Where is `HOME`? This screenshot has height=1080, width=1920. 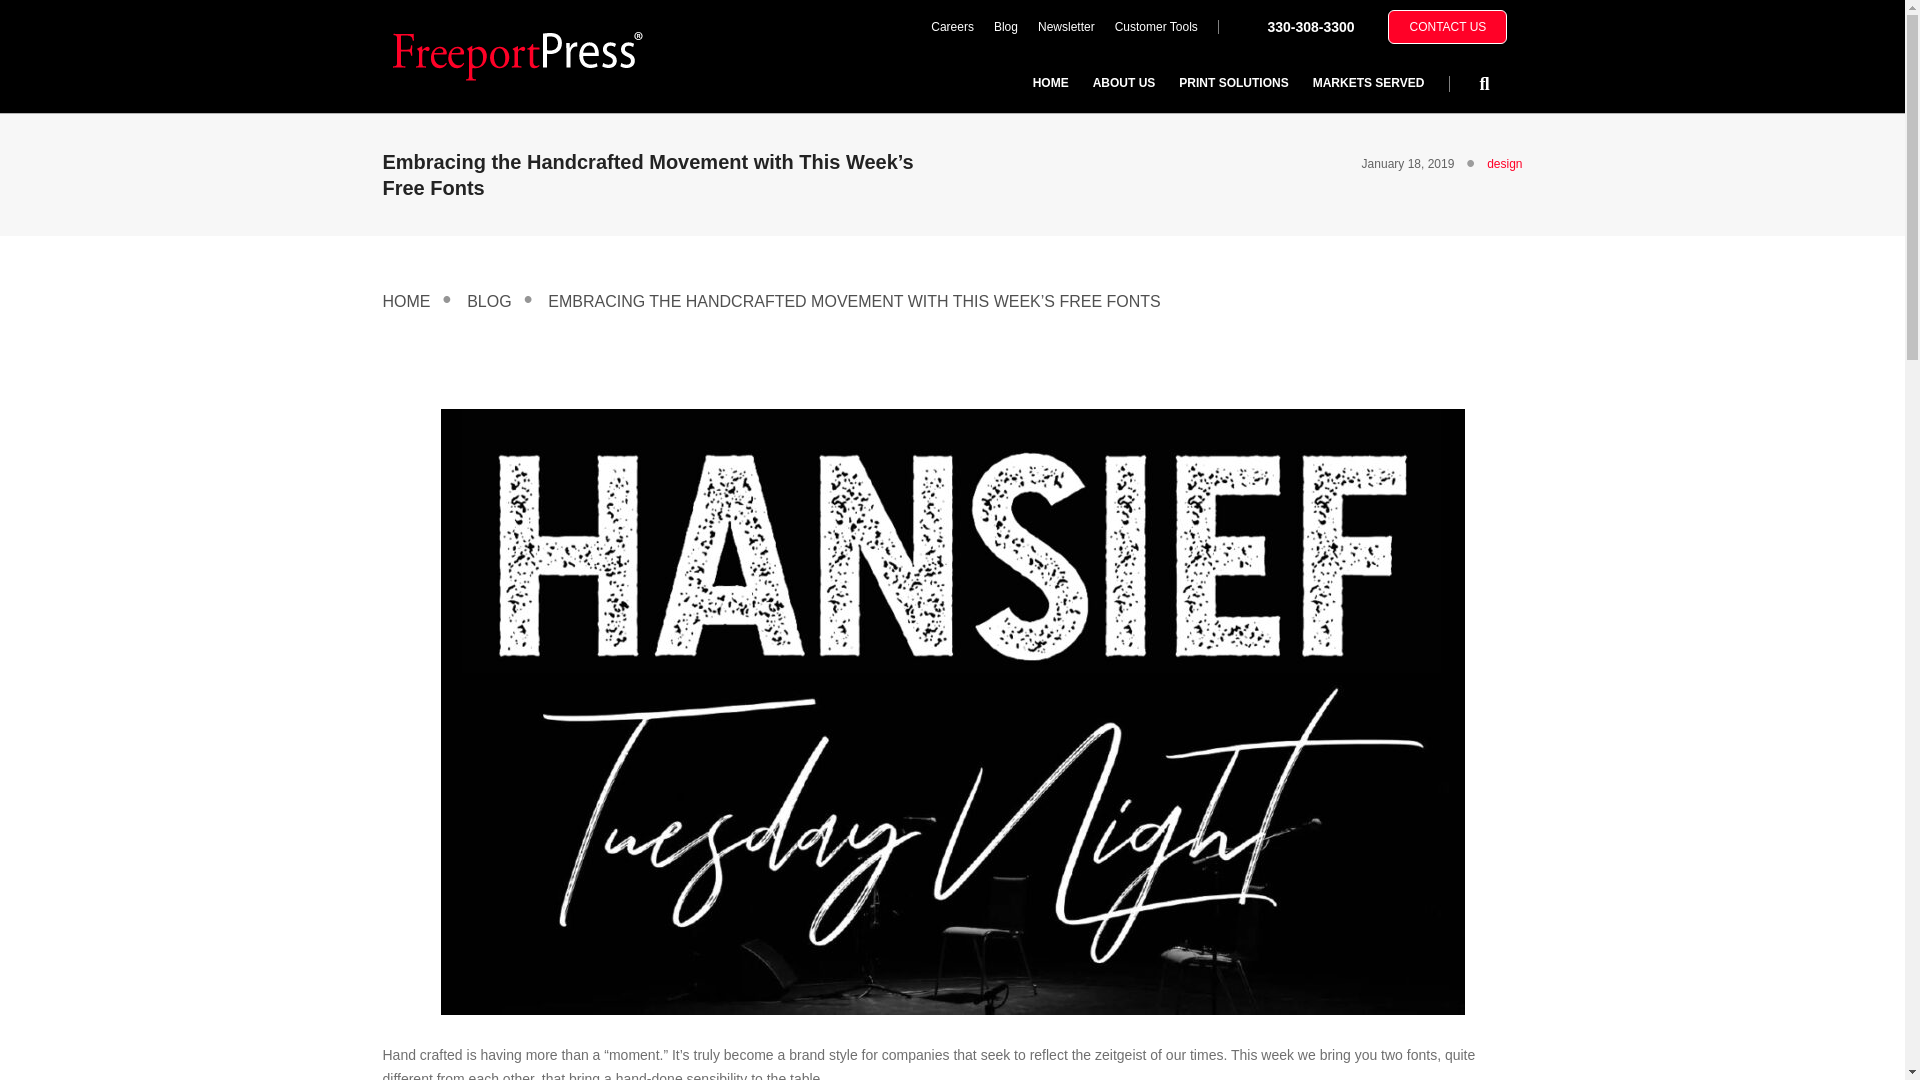 HOME is located at coordinates (1050, 82).